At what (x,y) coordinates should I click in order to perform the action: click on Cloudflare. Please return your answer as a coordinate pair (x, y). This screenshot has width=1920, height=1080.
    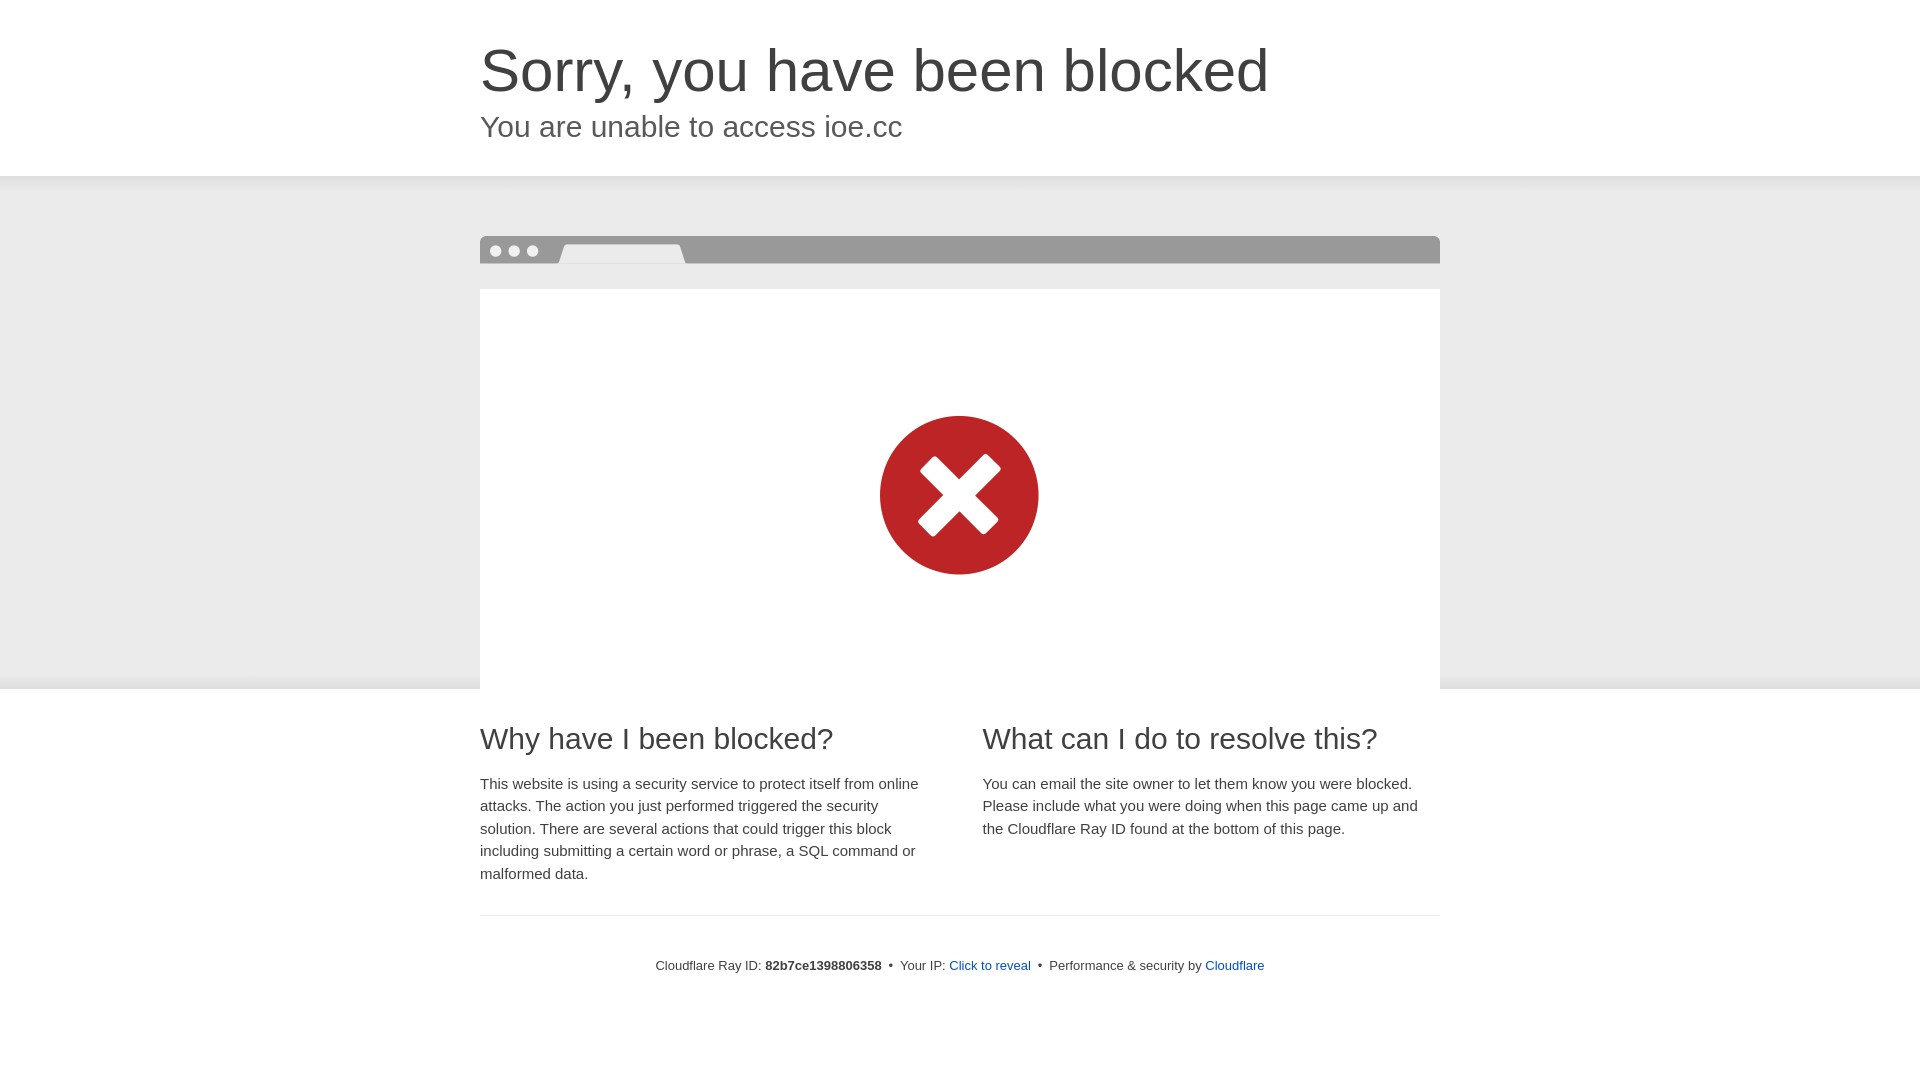
    Looking at the image, I should click on (1234, 966).